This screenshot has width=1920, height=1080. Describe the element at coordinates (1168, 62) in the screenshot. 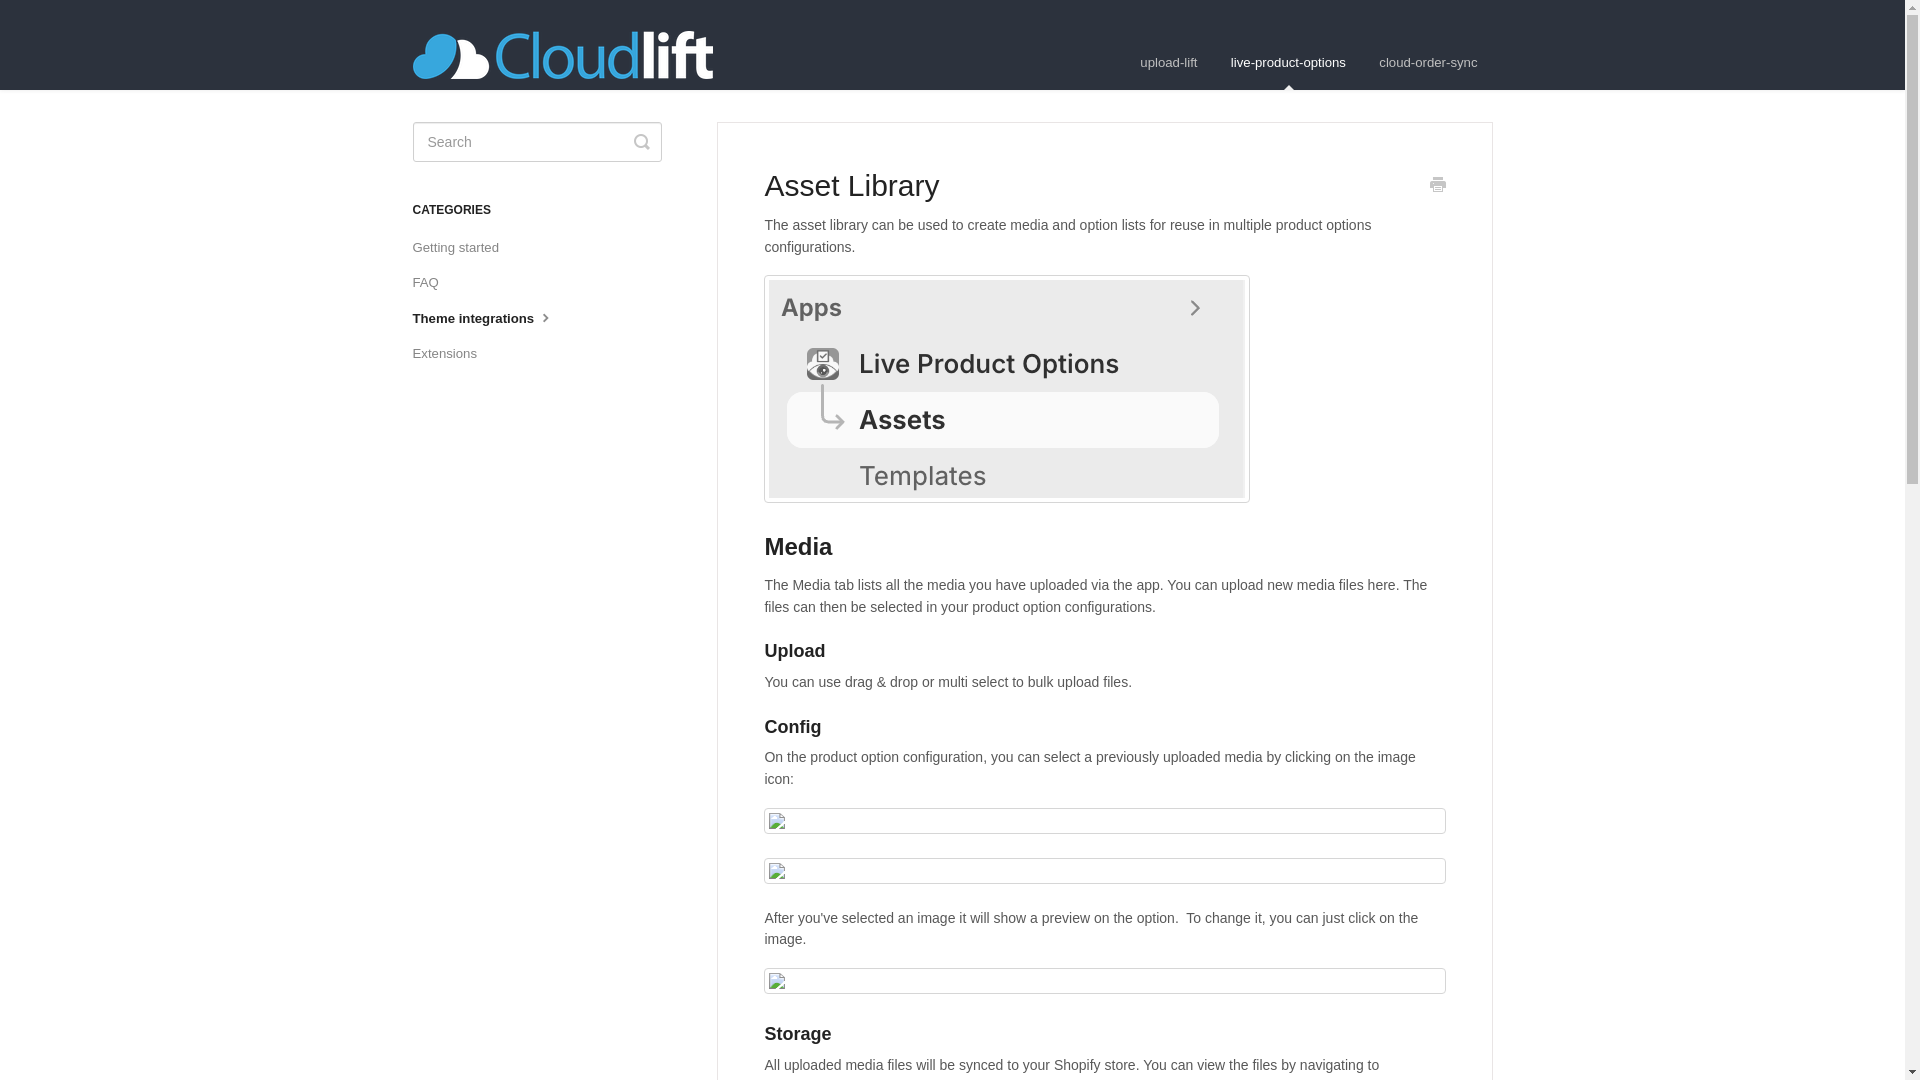

I see `upload-lift` at that location.